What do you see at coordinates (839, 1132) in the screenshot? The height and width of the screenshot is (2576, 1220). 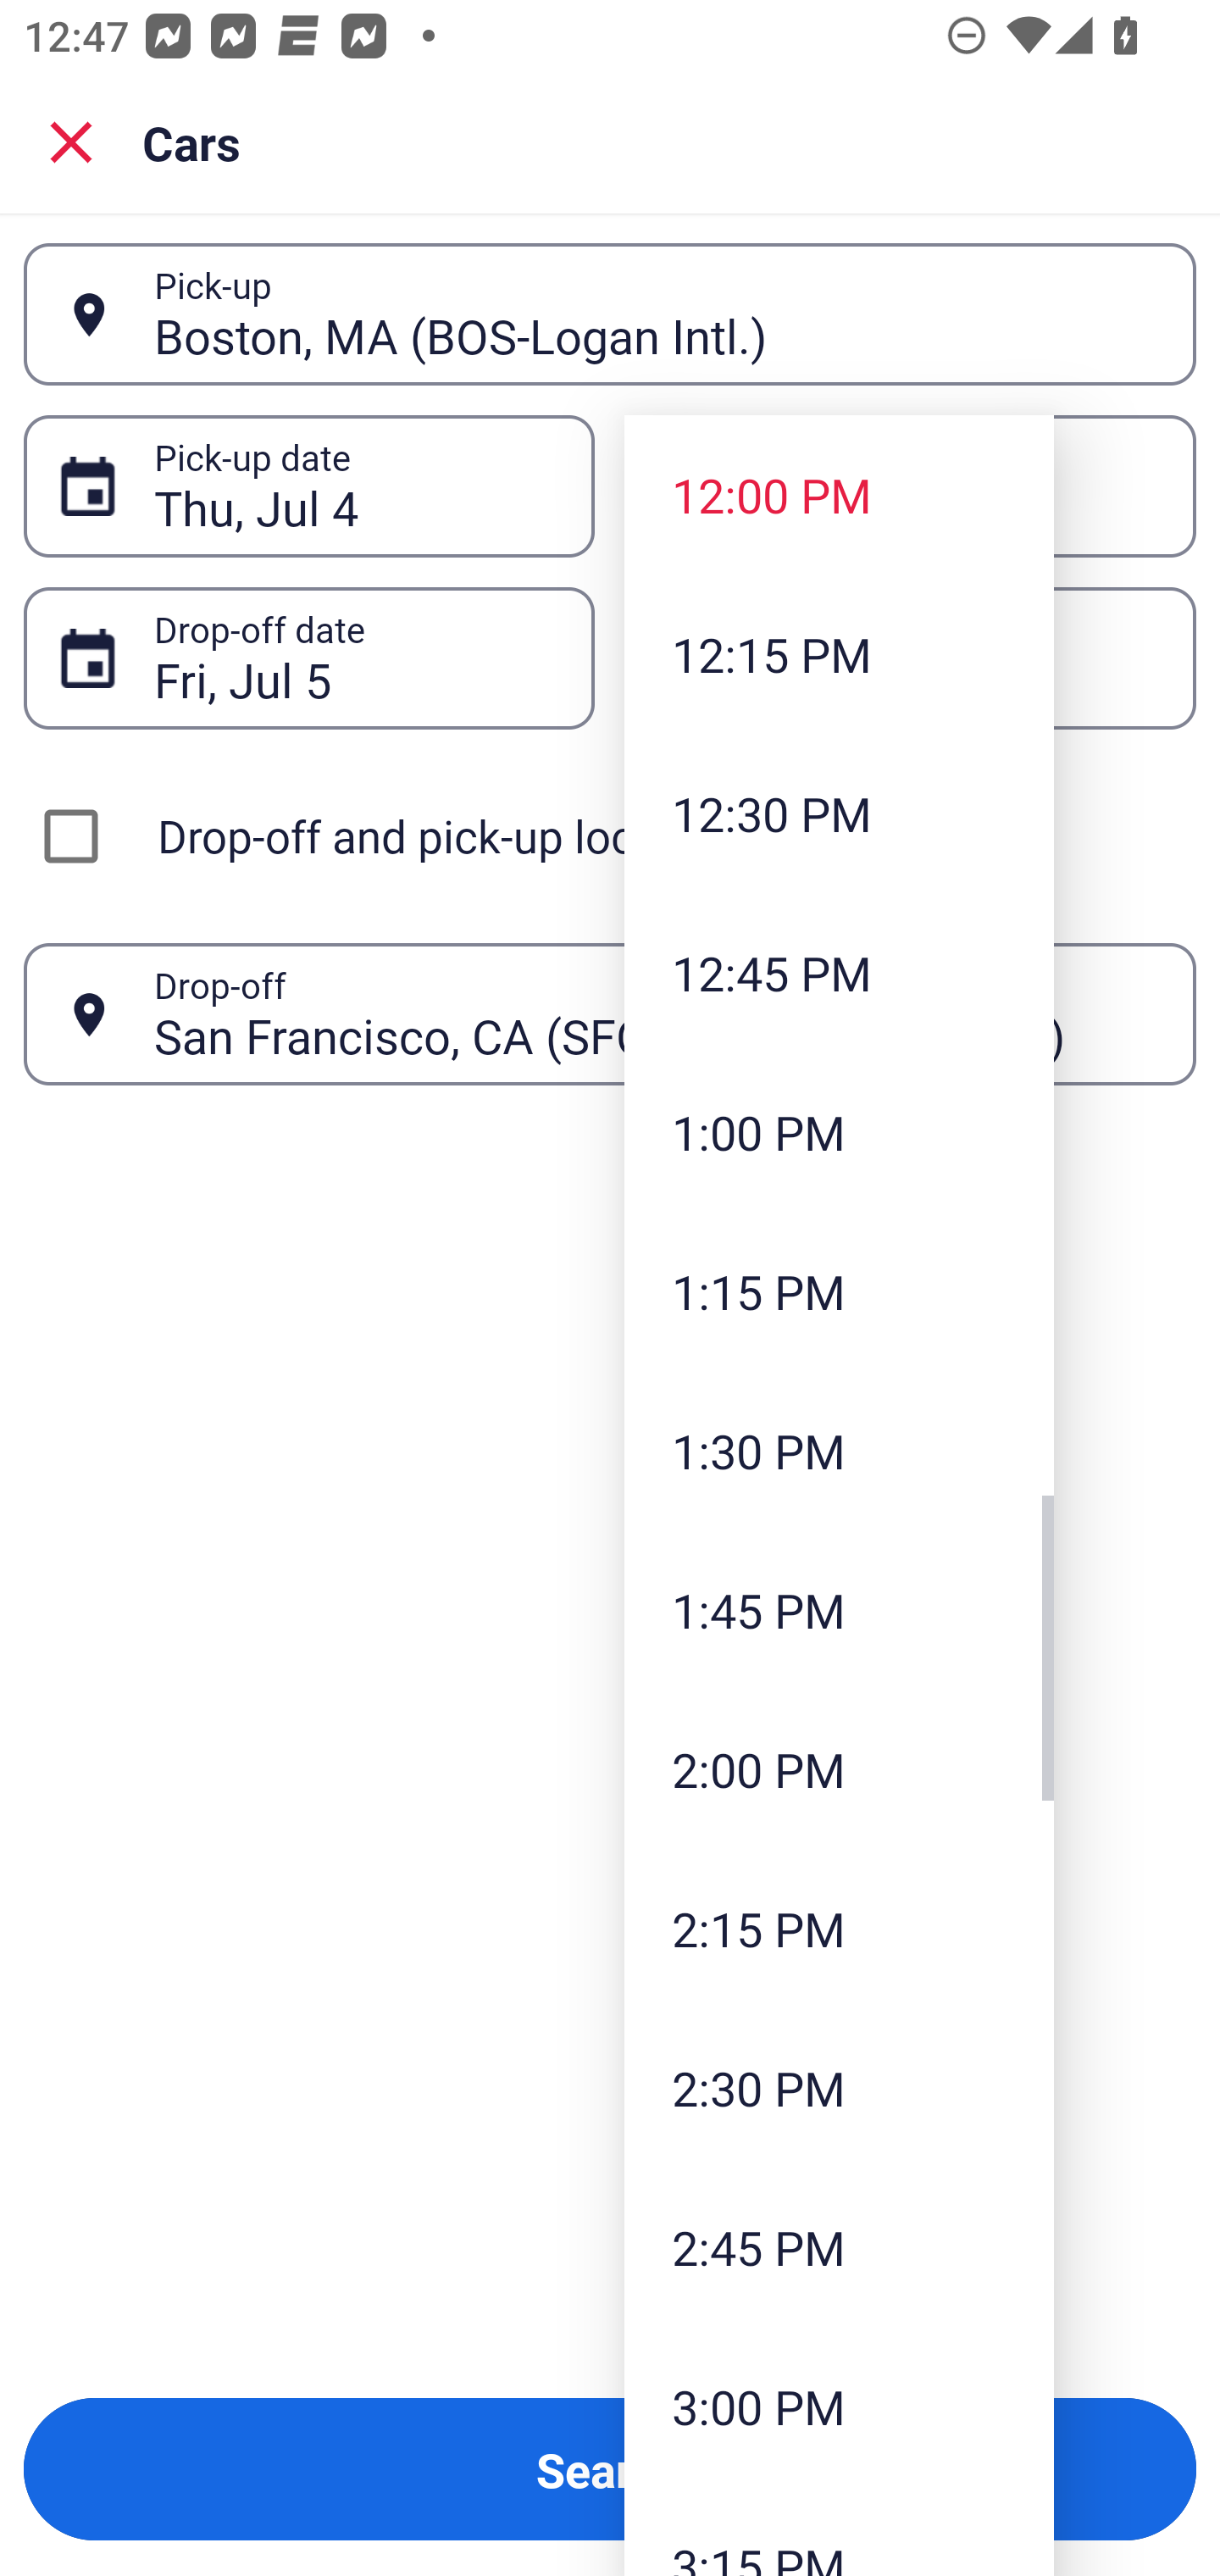 I see `1:00 PM` at bounding box center [839, 1132].